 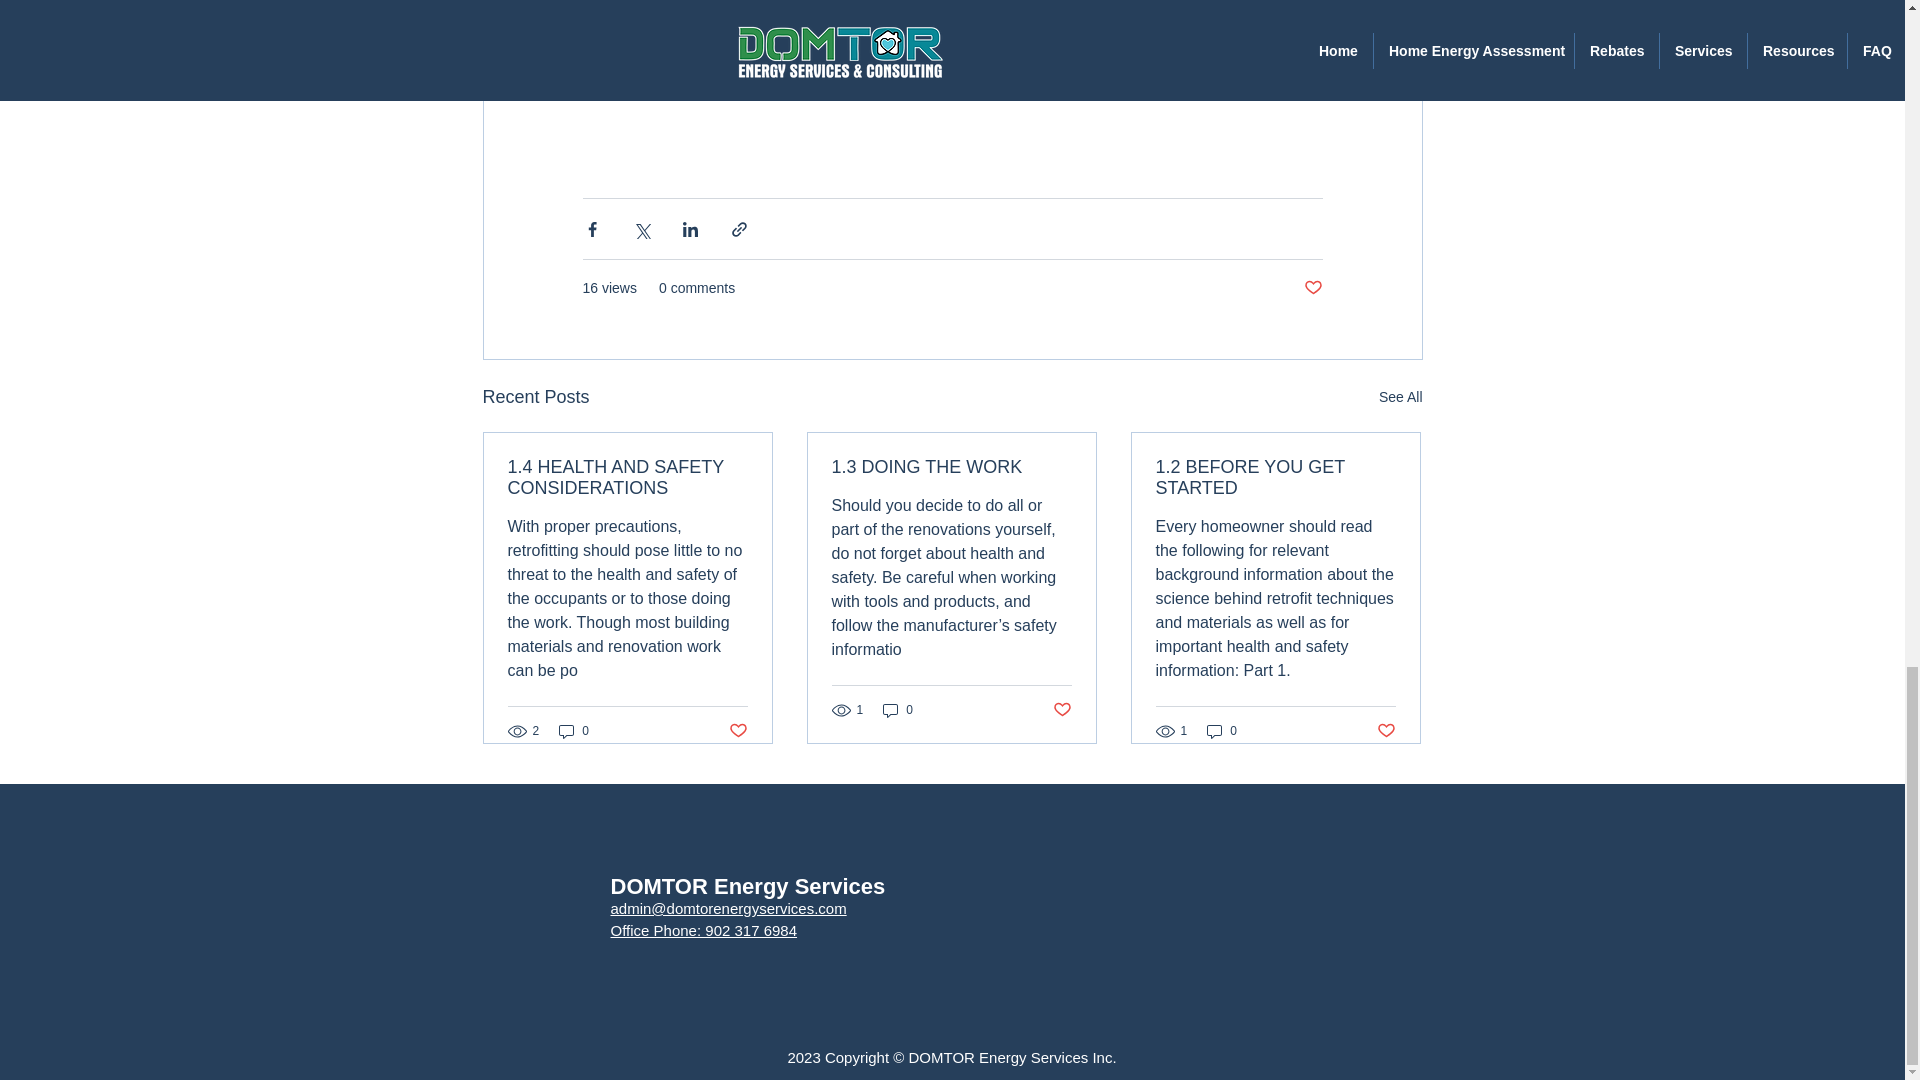 I want to click on 1.4 HEALTH AND SAFETY CONSIDERATIONS, so click(x=628, y=477).